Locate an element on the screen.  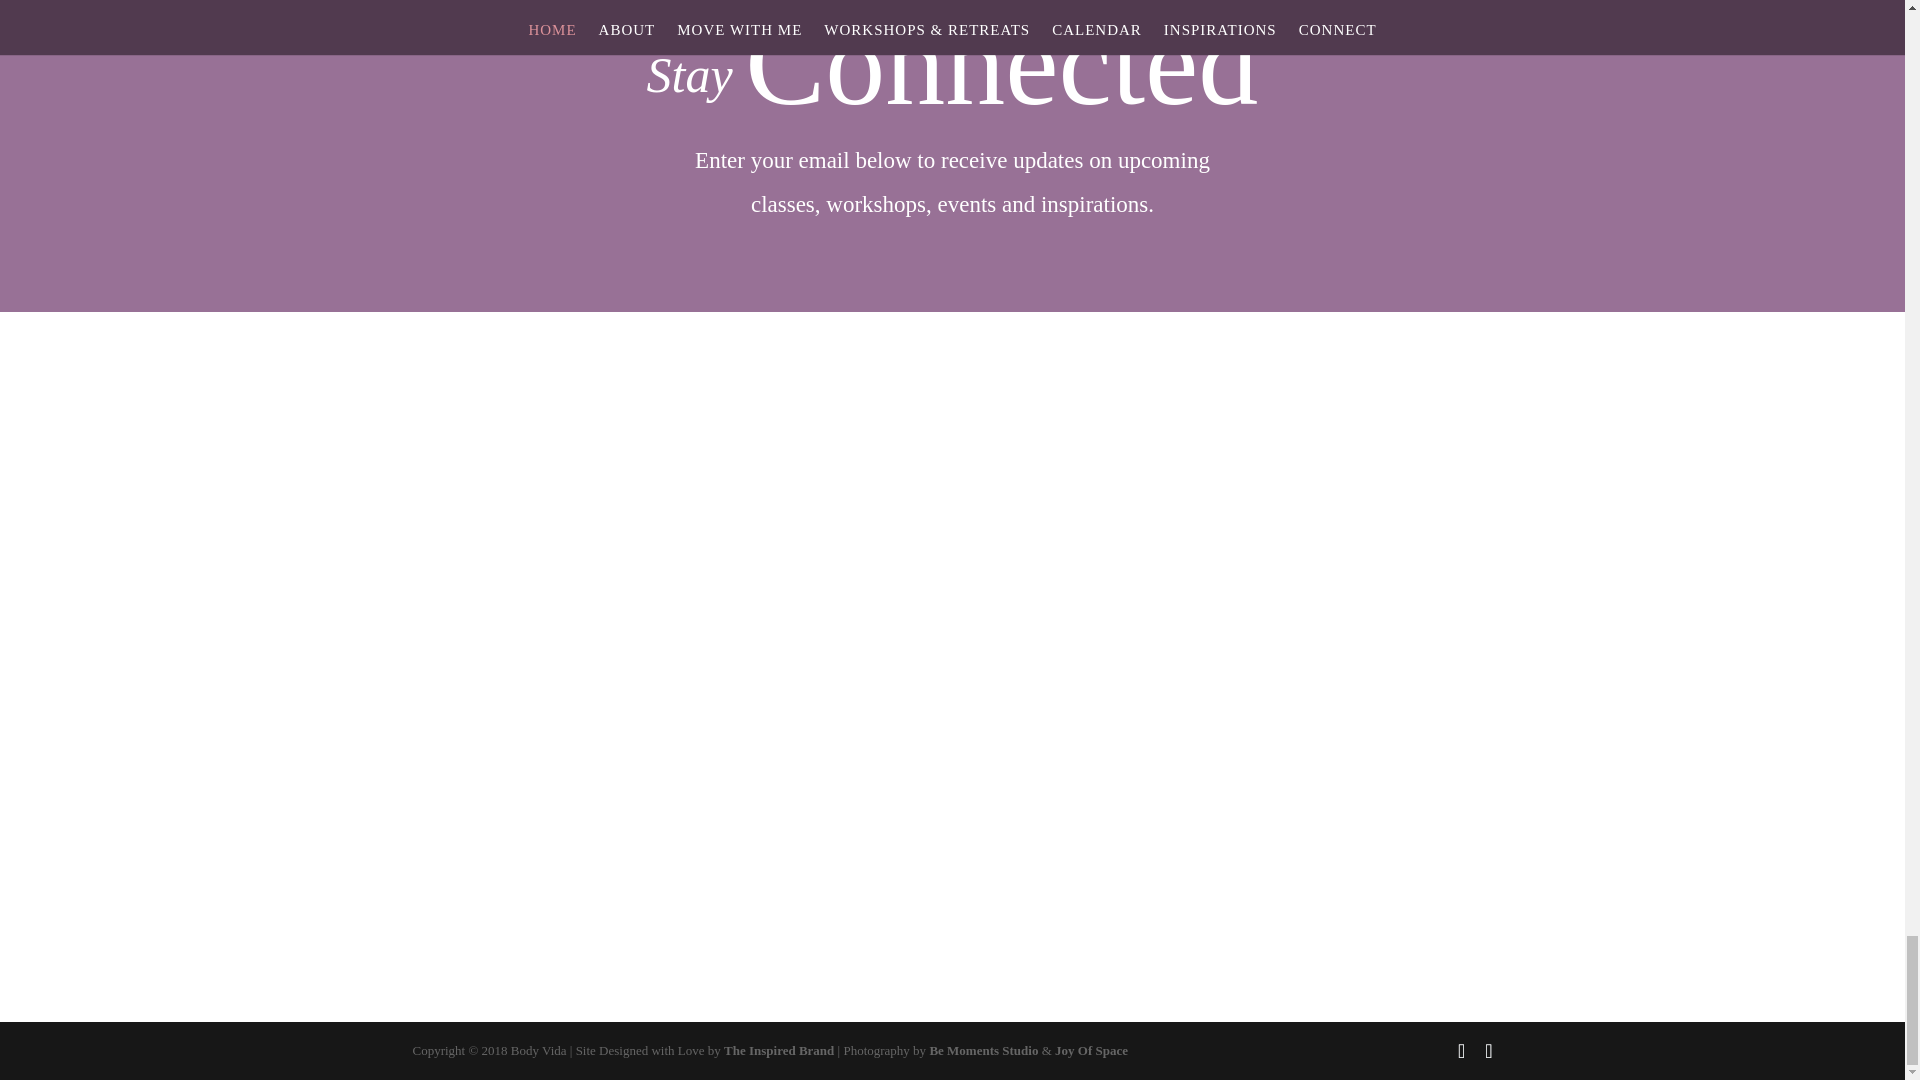
The Inspired Brand is located at coordinates (778, 1050).